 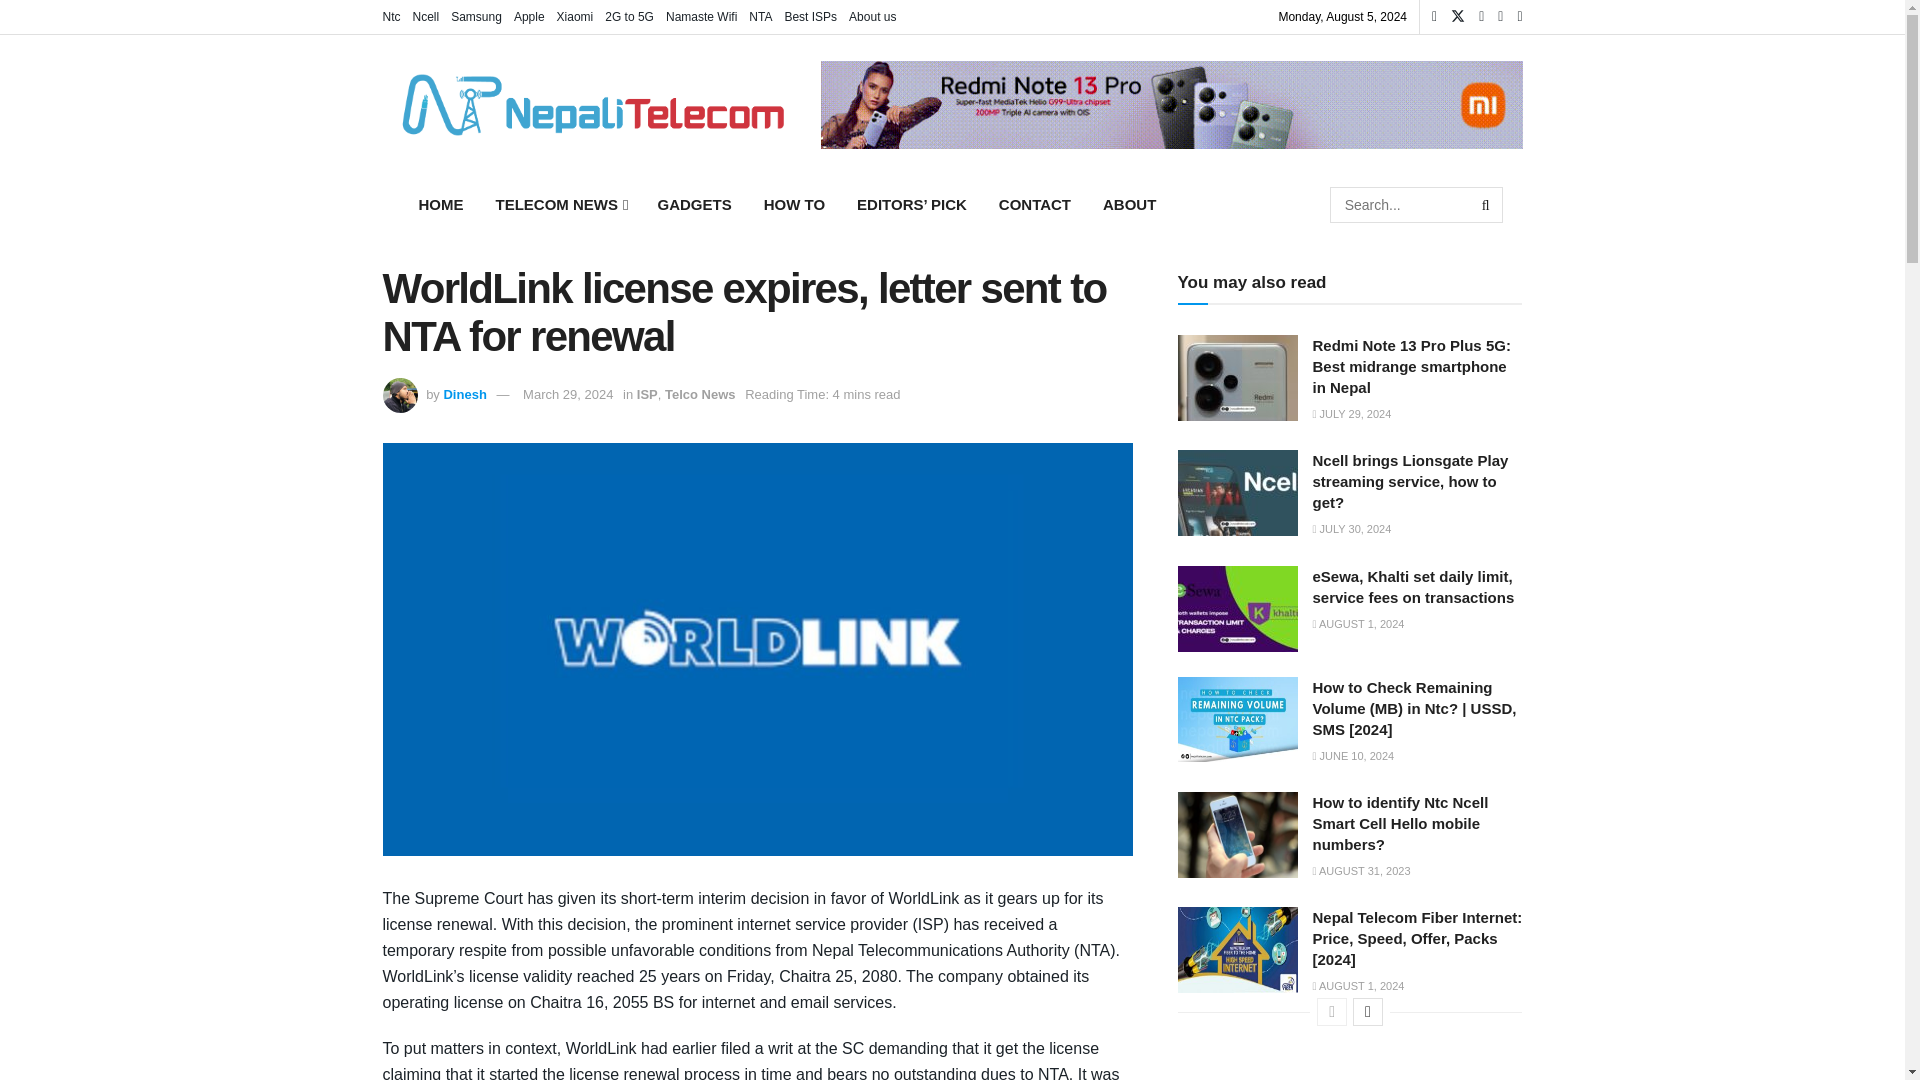 I want to click on Previous, so click(x=1332, y=1012).